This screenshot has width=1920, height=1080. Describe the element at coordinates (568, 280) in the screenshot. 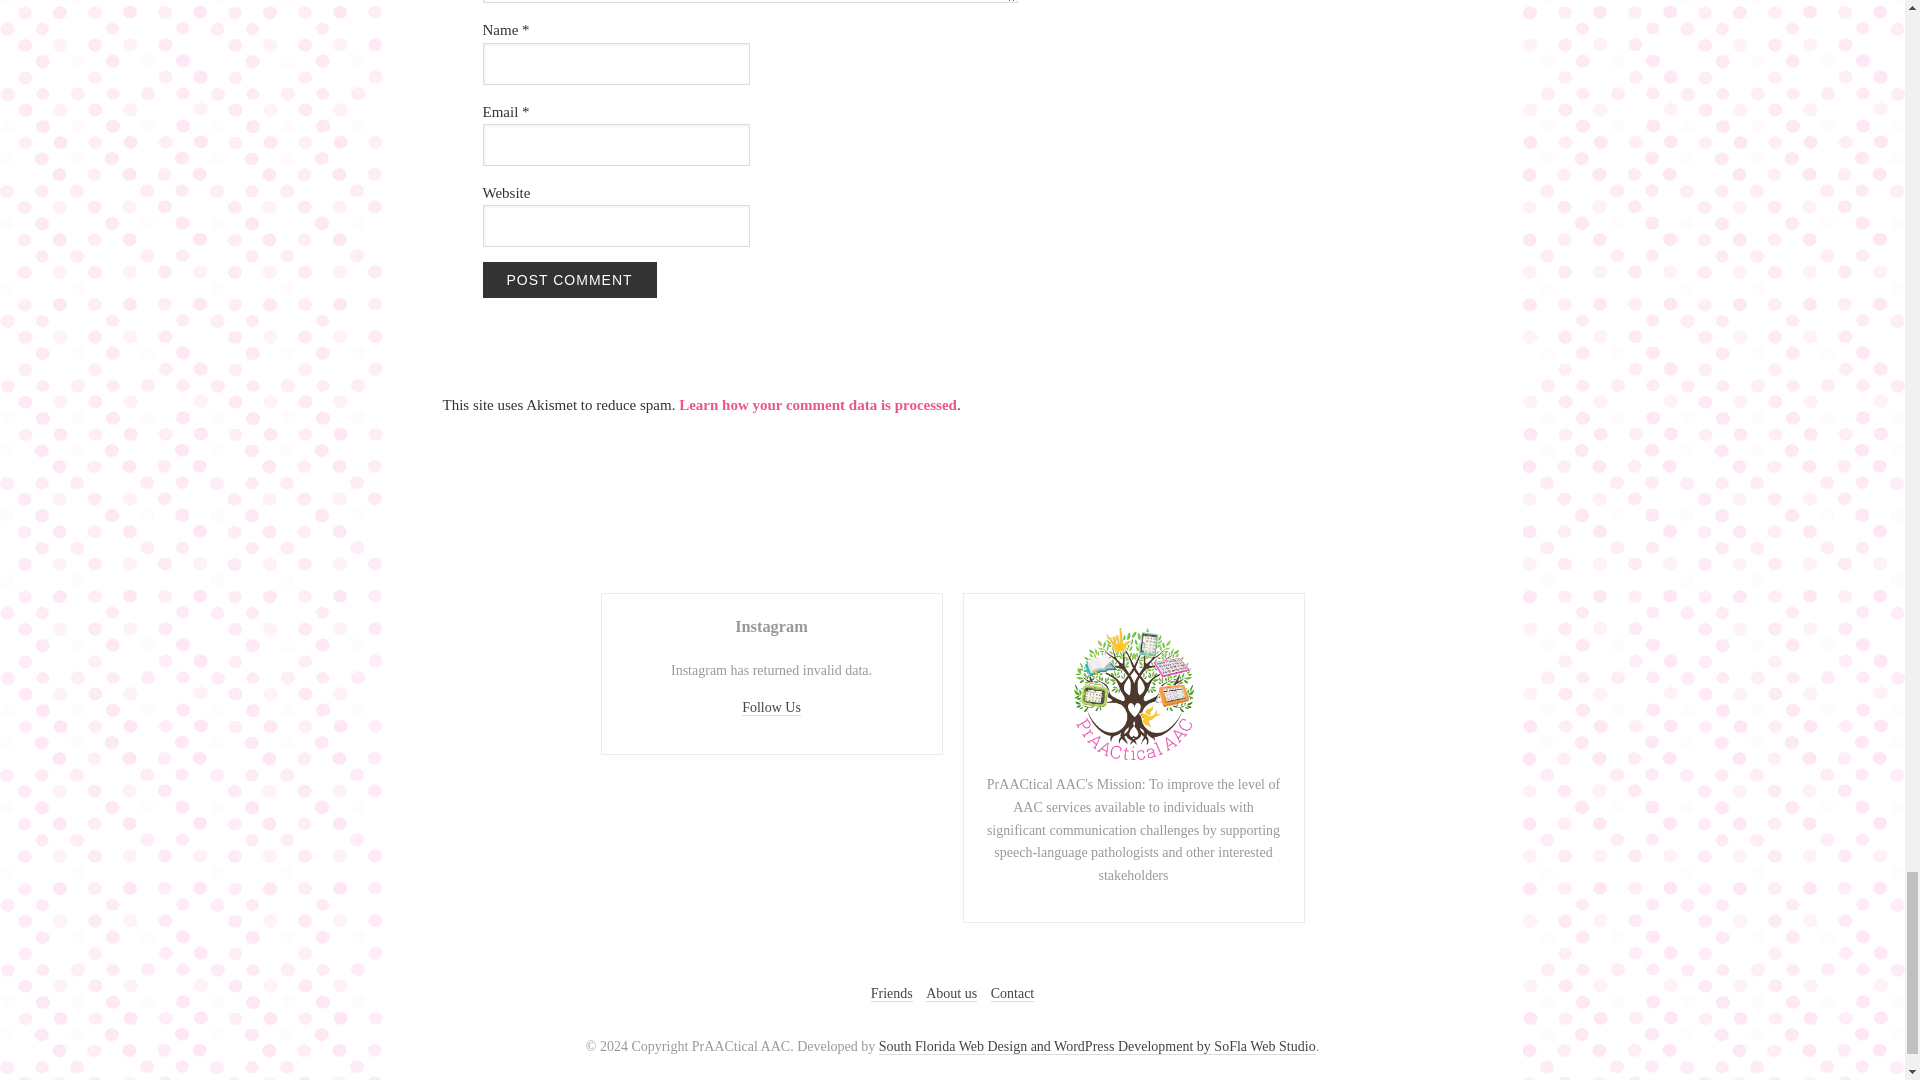

I see `Post Comment` at that location.